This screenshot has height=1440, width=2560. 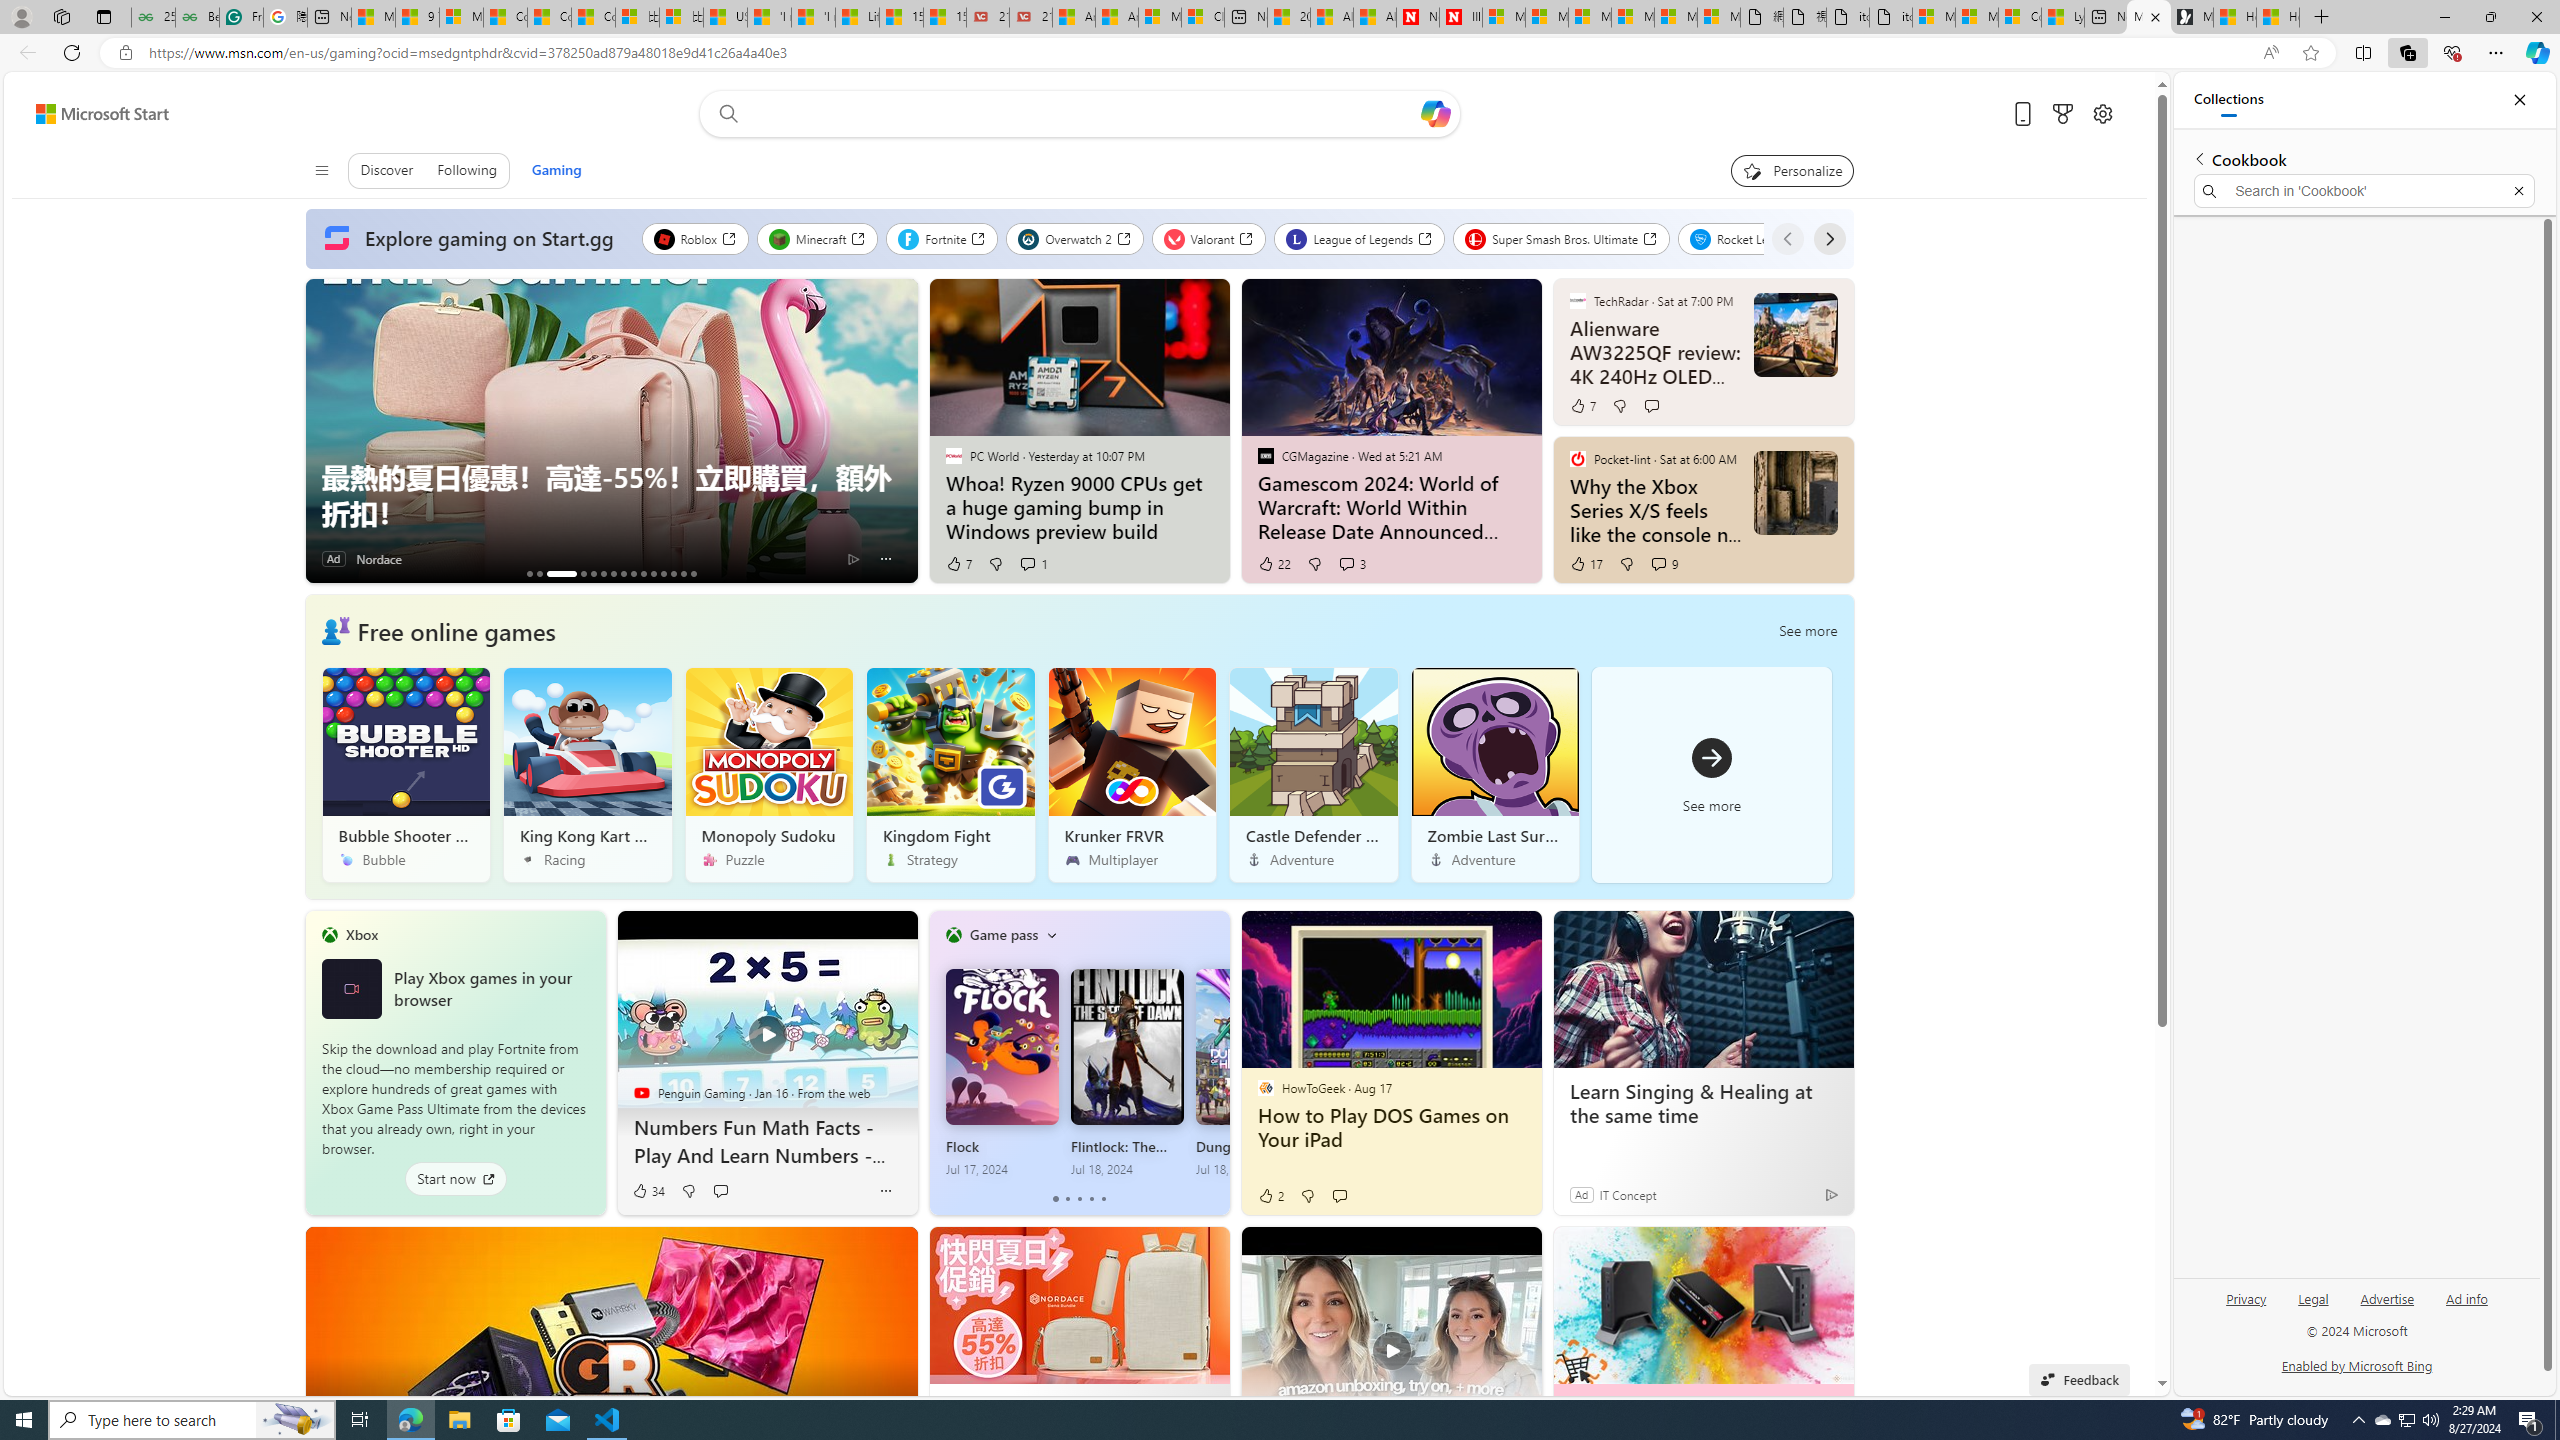 I want to click on Roblox, so click(x=694, y=238).